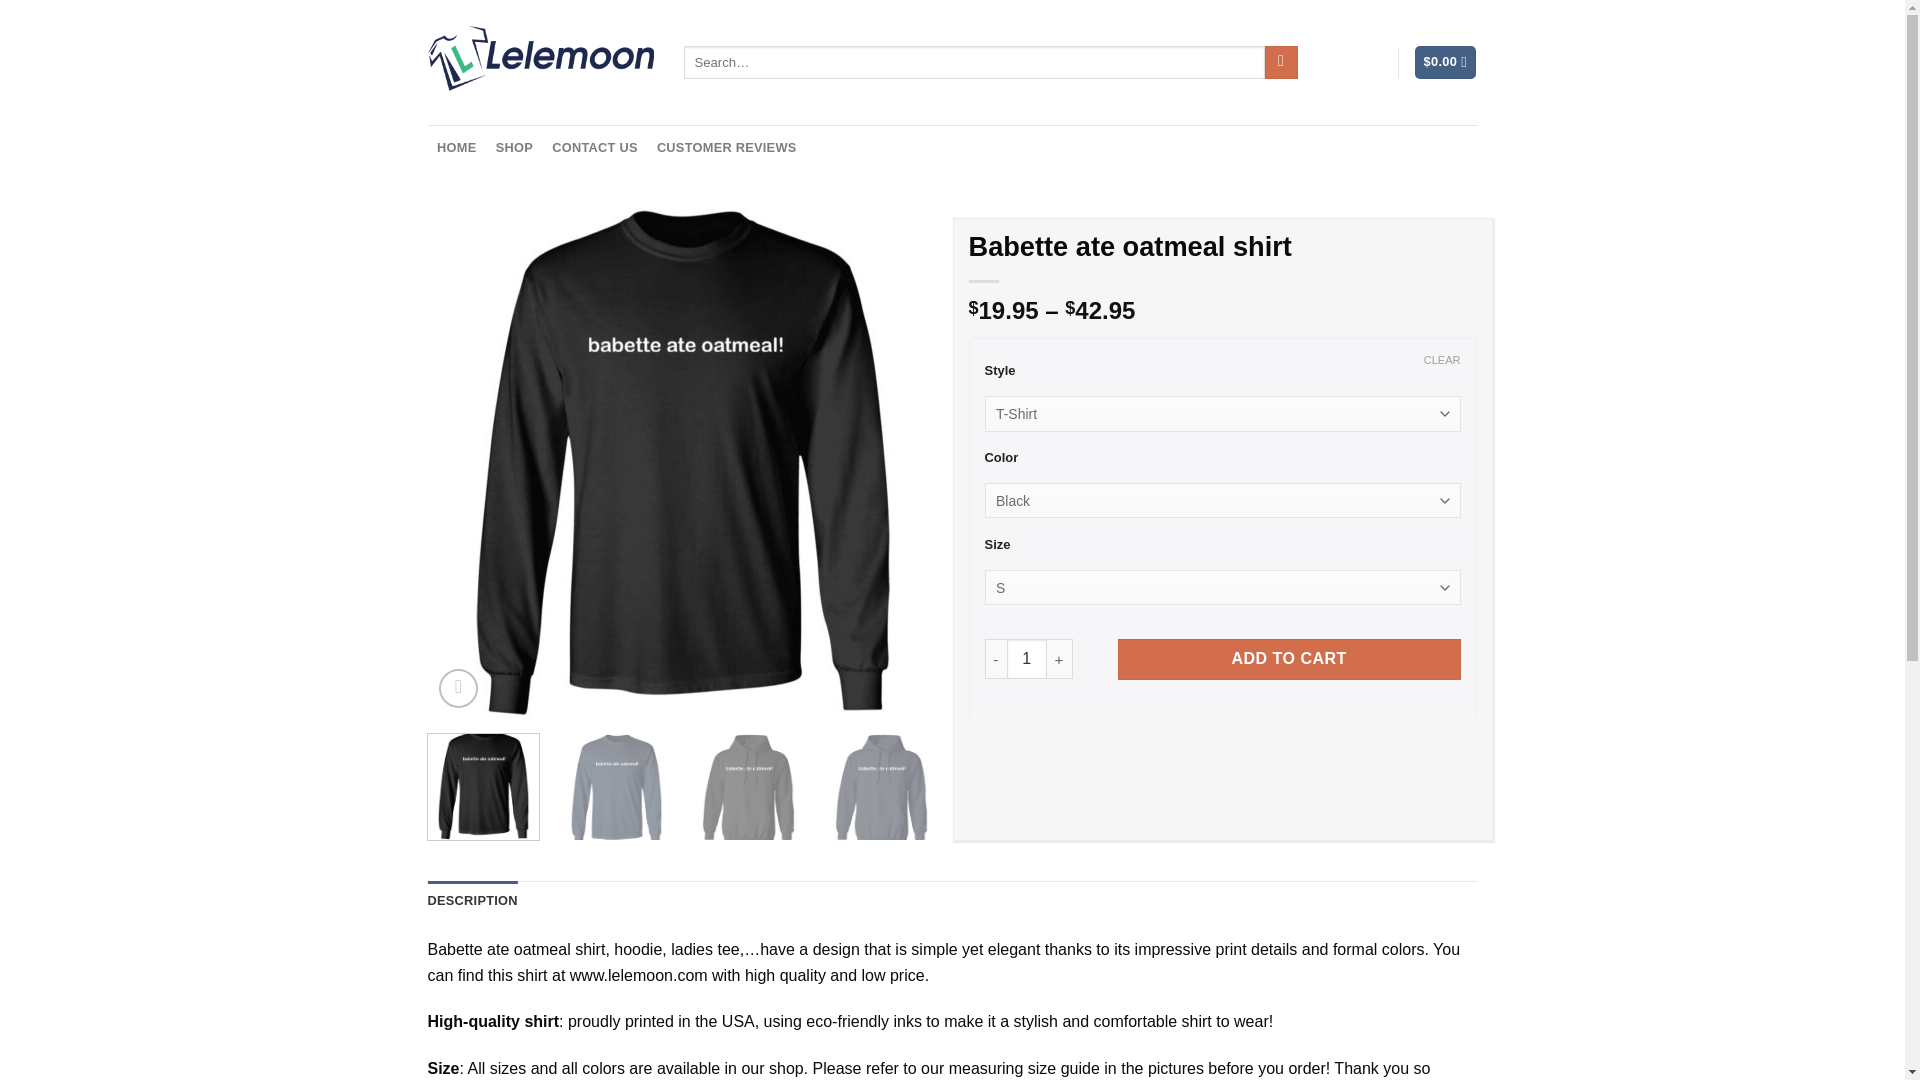  I want to click on Babette ate oatmeal shirt, so click(1014, 789).